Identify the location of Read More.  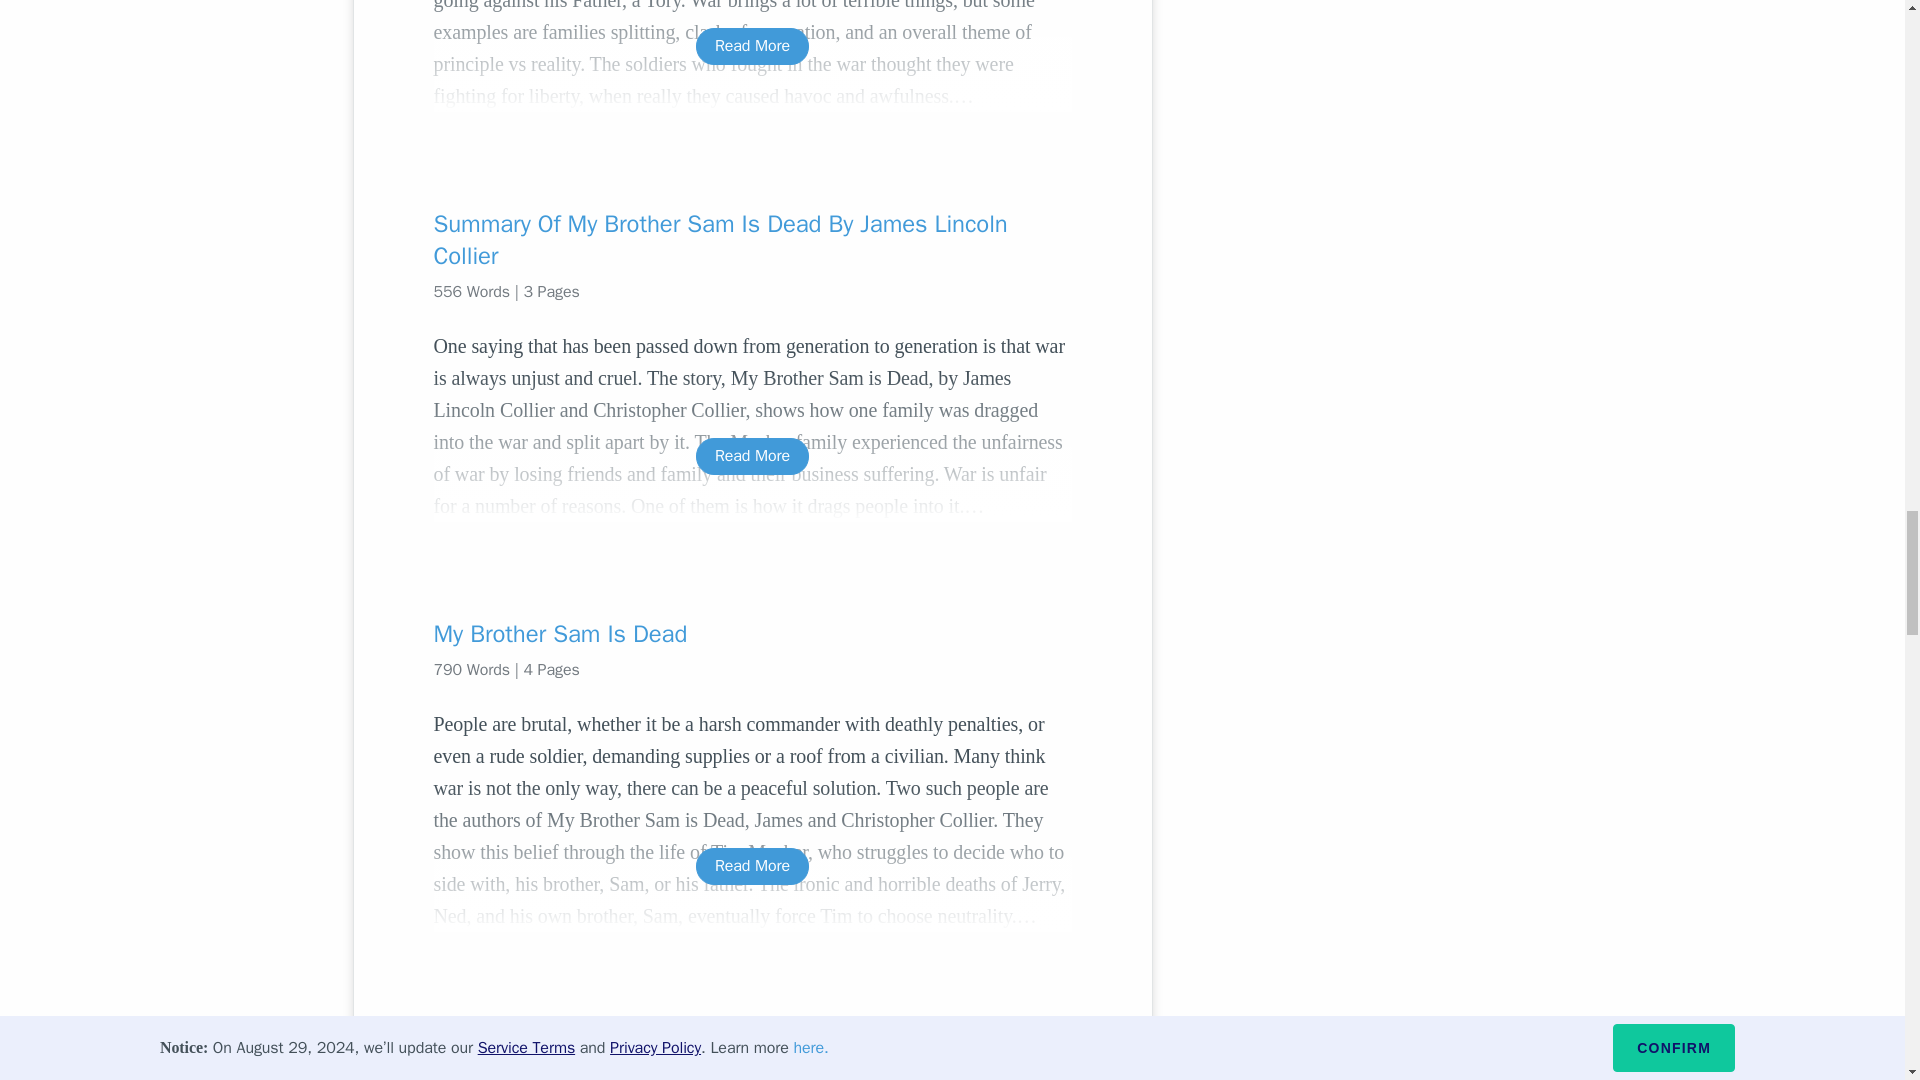
(752, 866).